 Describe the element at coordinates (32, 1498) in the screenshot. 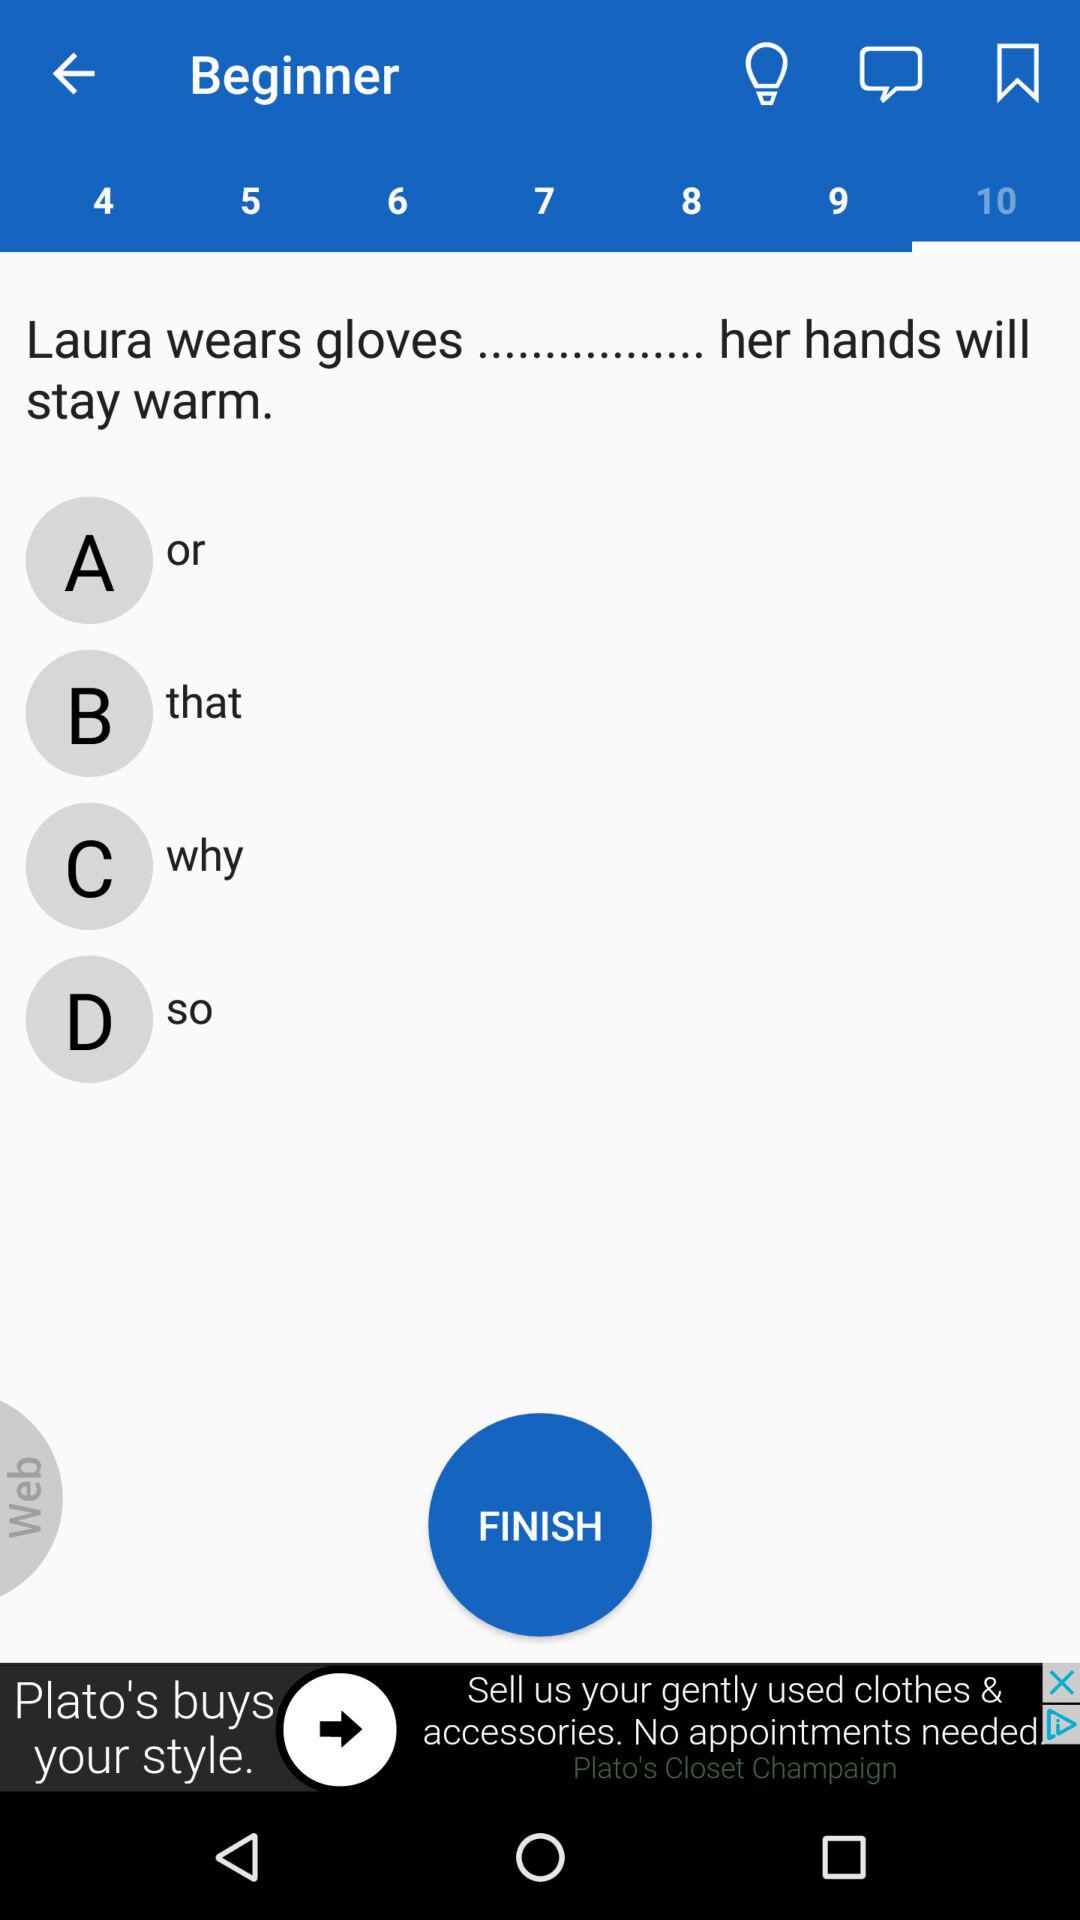

I see `open web browser` at that location.